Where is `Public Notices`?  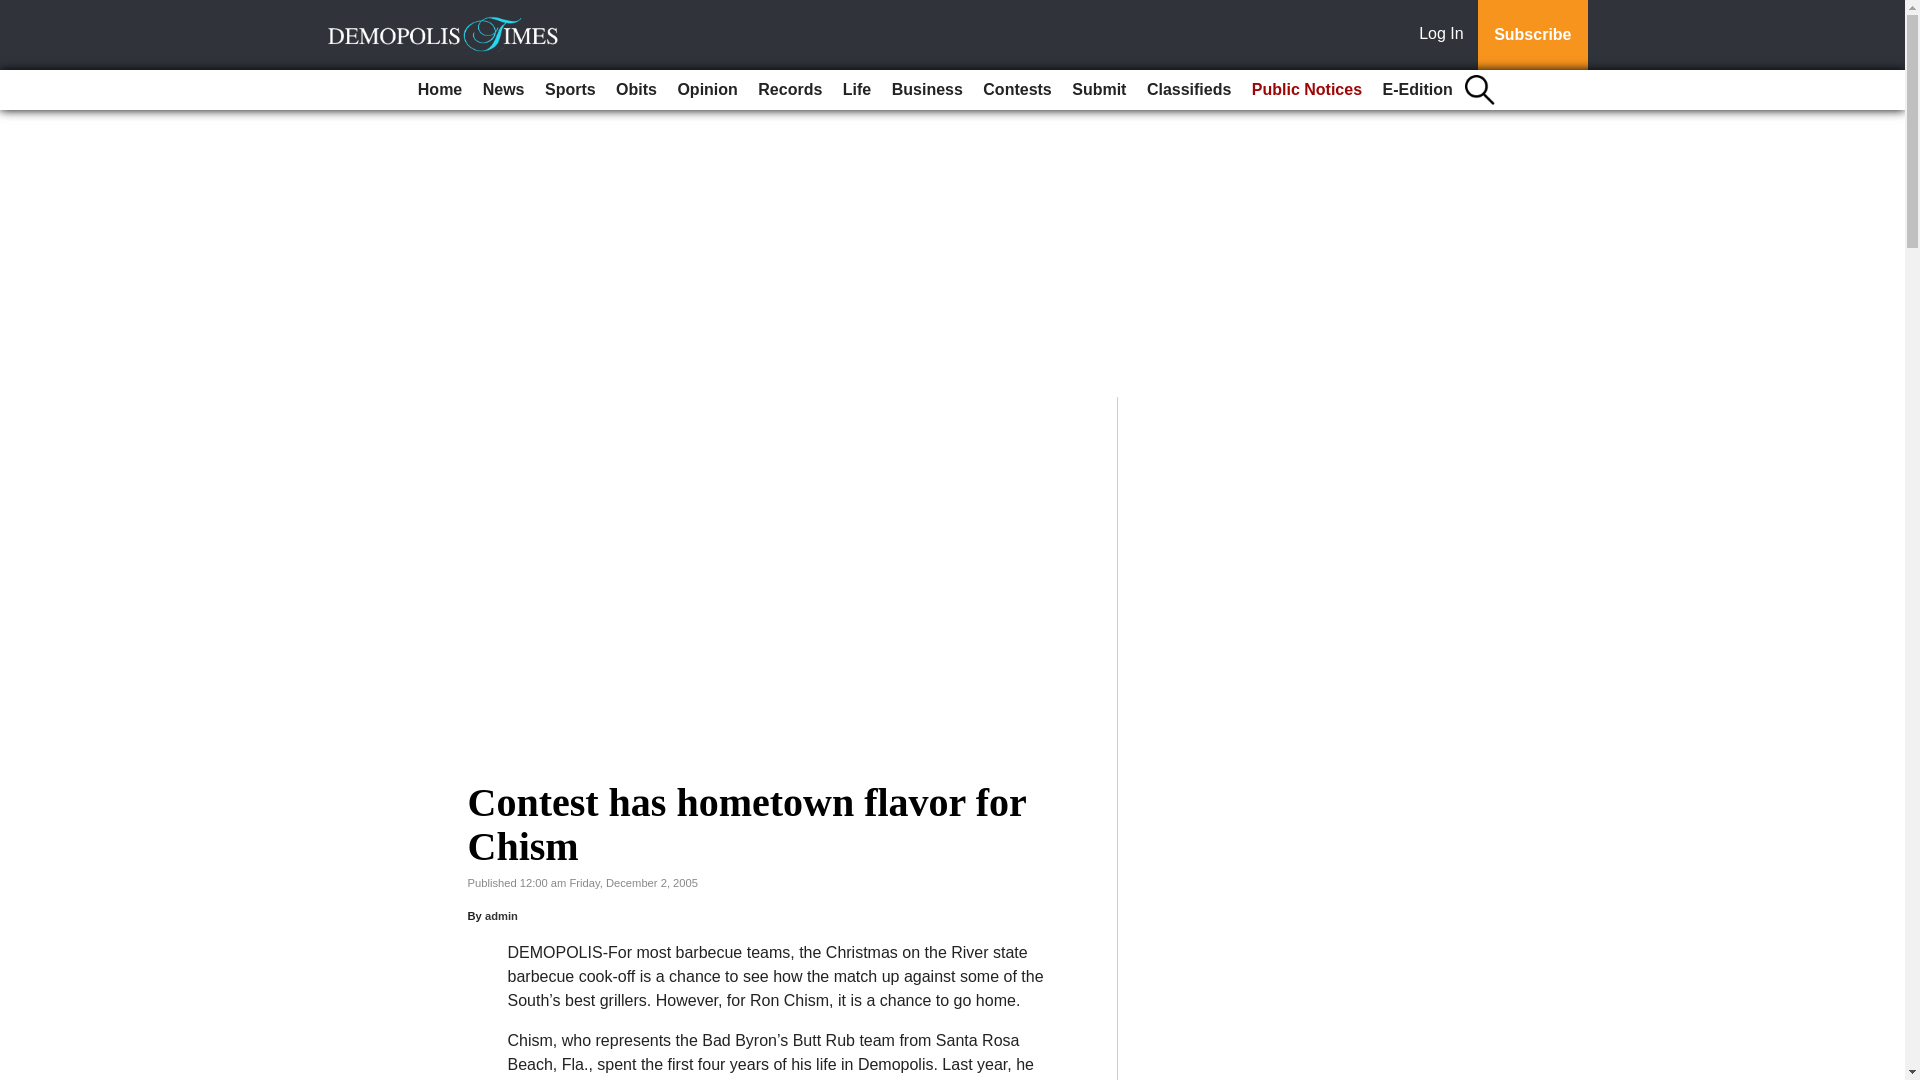
Public Notices is located at coordinates (1307, 90).